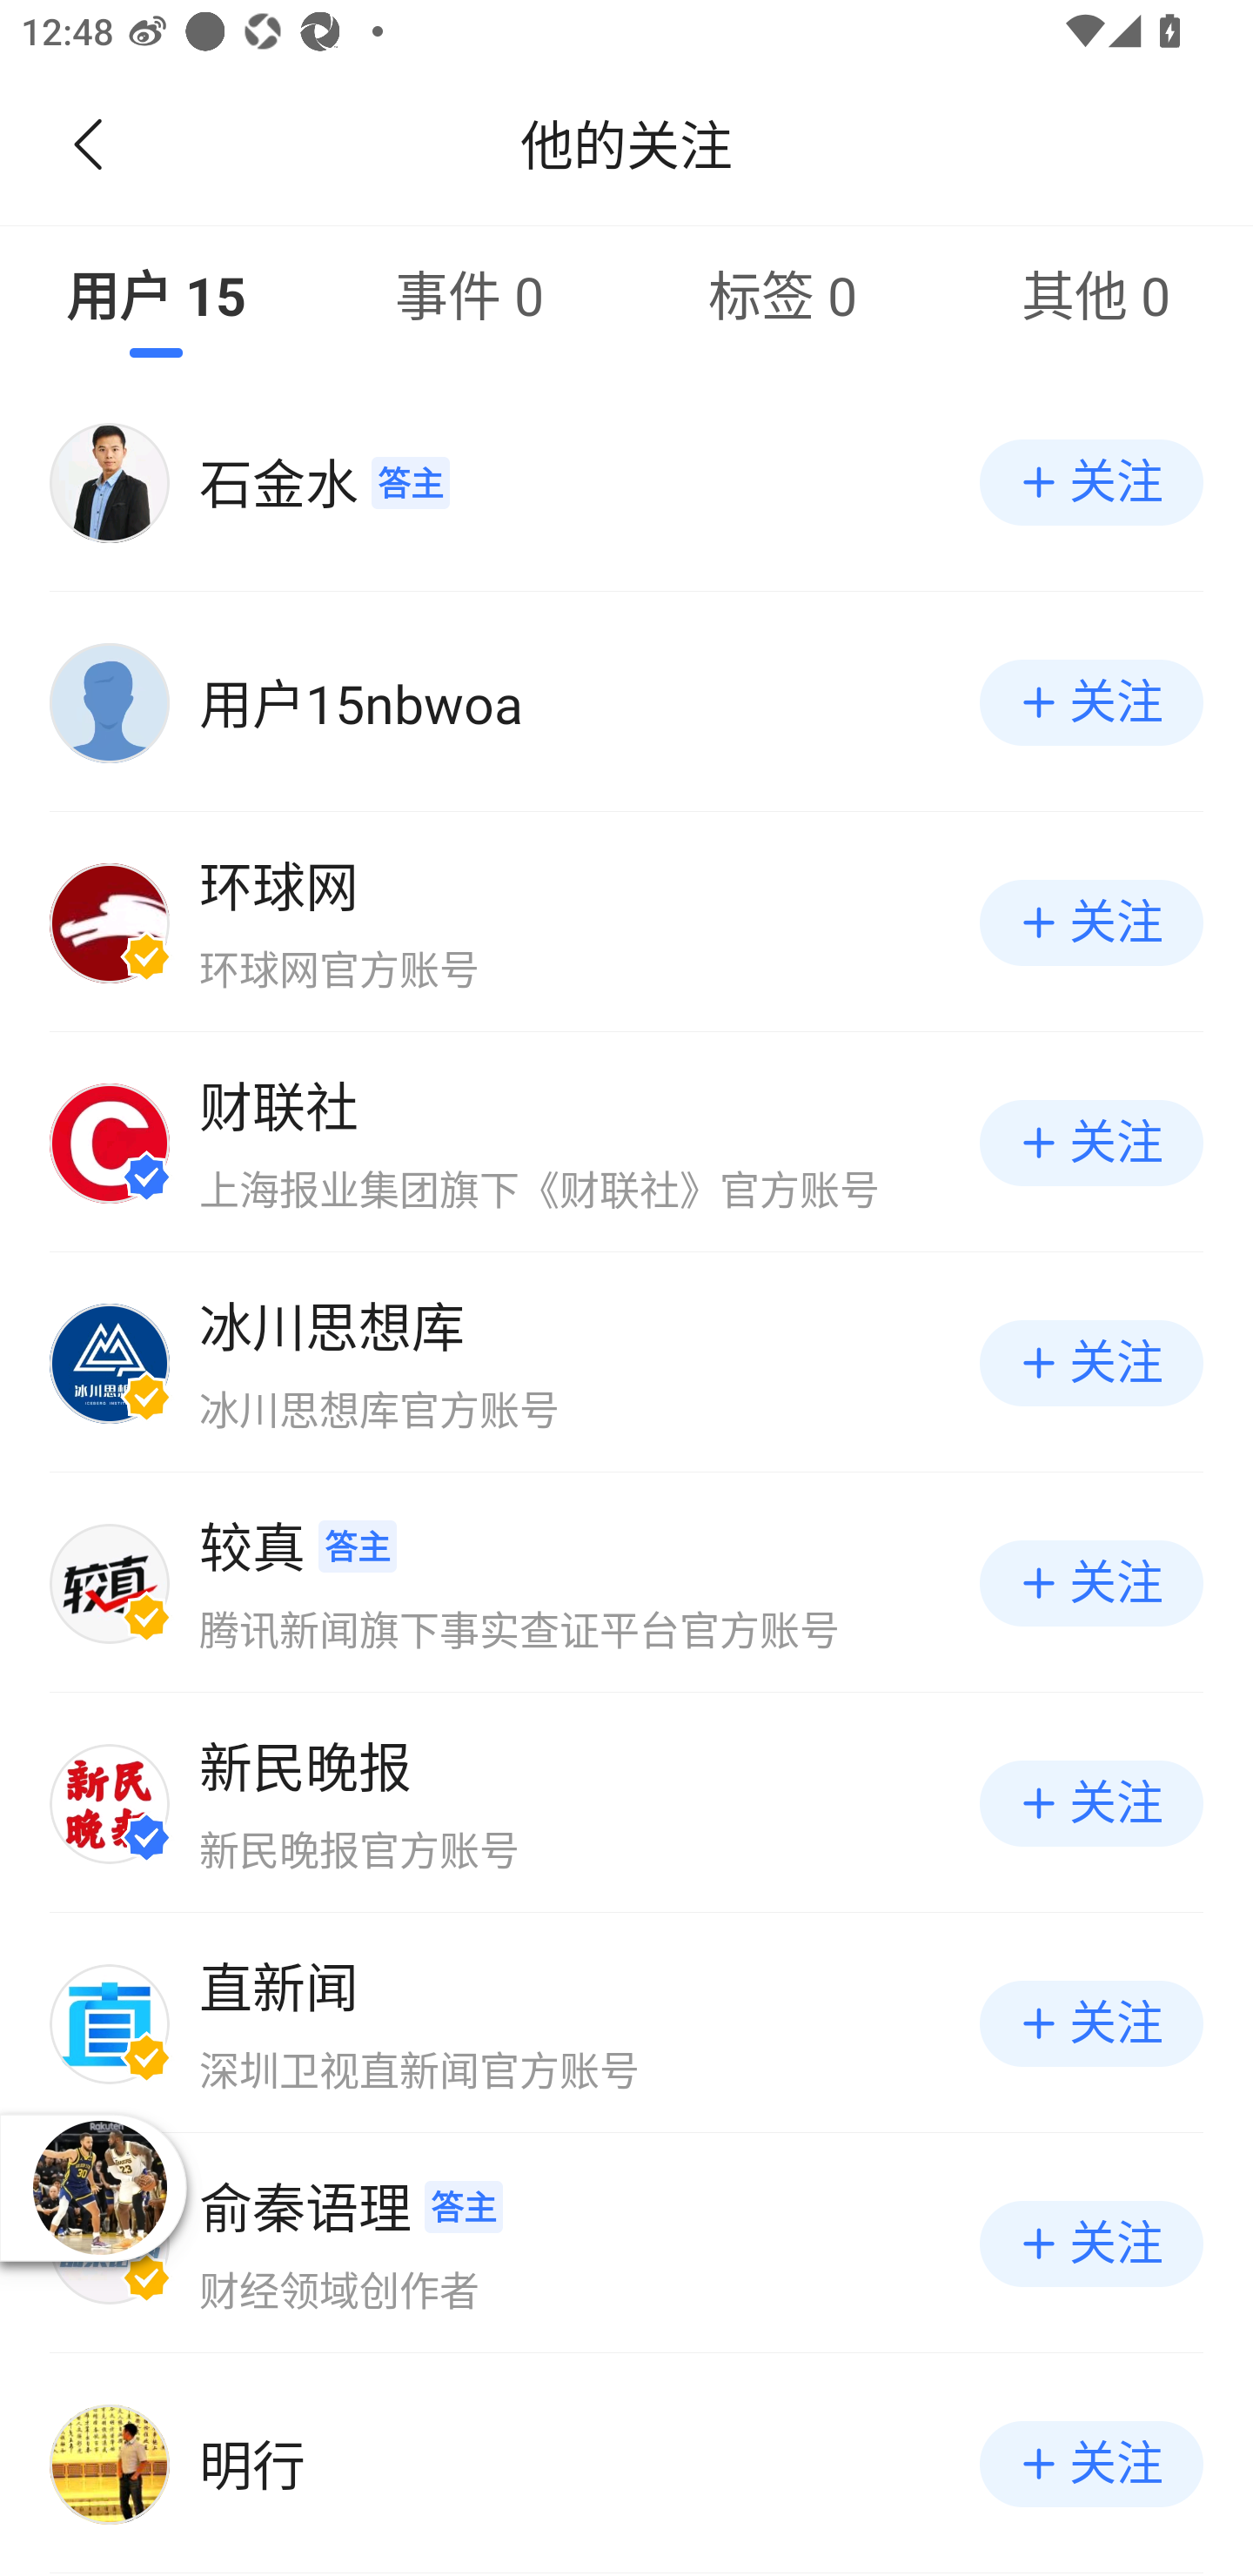 This screenshot has height=2576, width=1253. Describe the element at coordinates (82, 144) in the screenshot. I see `返回，可点击` at that location.